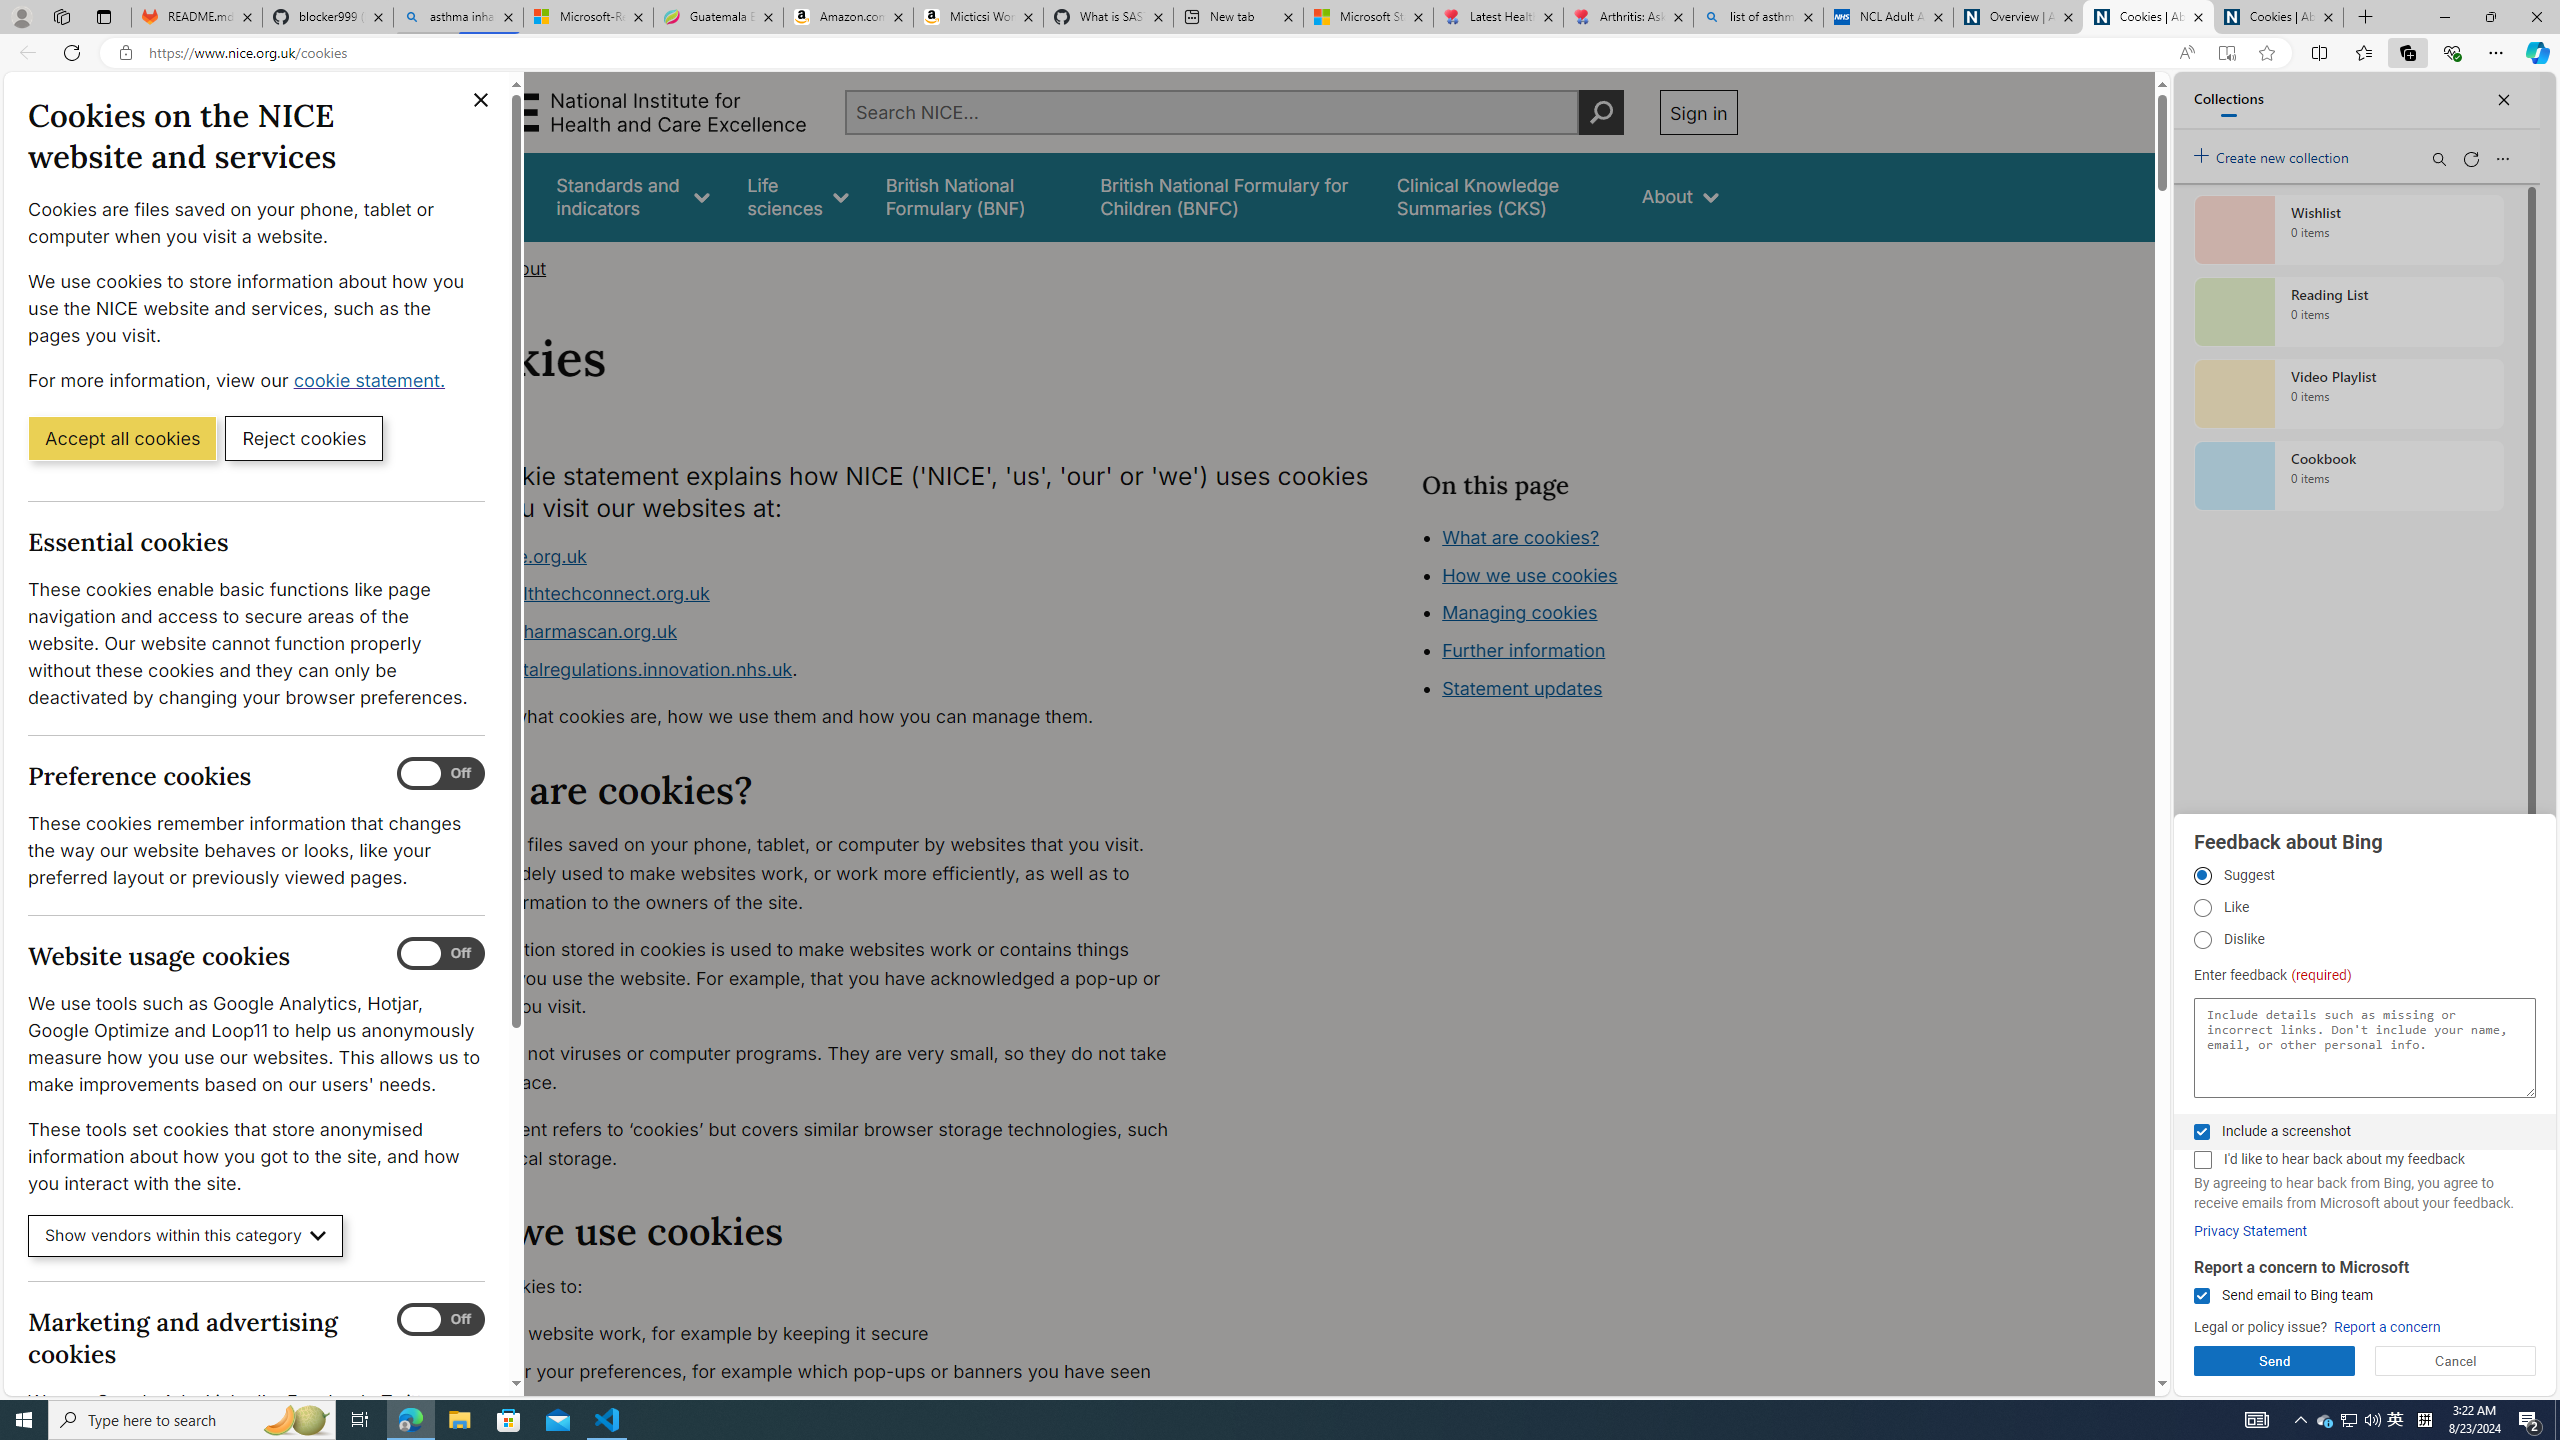 This screenshot has height=1440, width=2560. Describe the element at coordinates (817, 632) in the screenshot. I see `www.ukpharmascan.org.uk` at that location.